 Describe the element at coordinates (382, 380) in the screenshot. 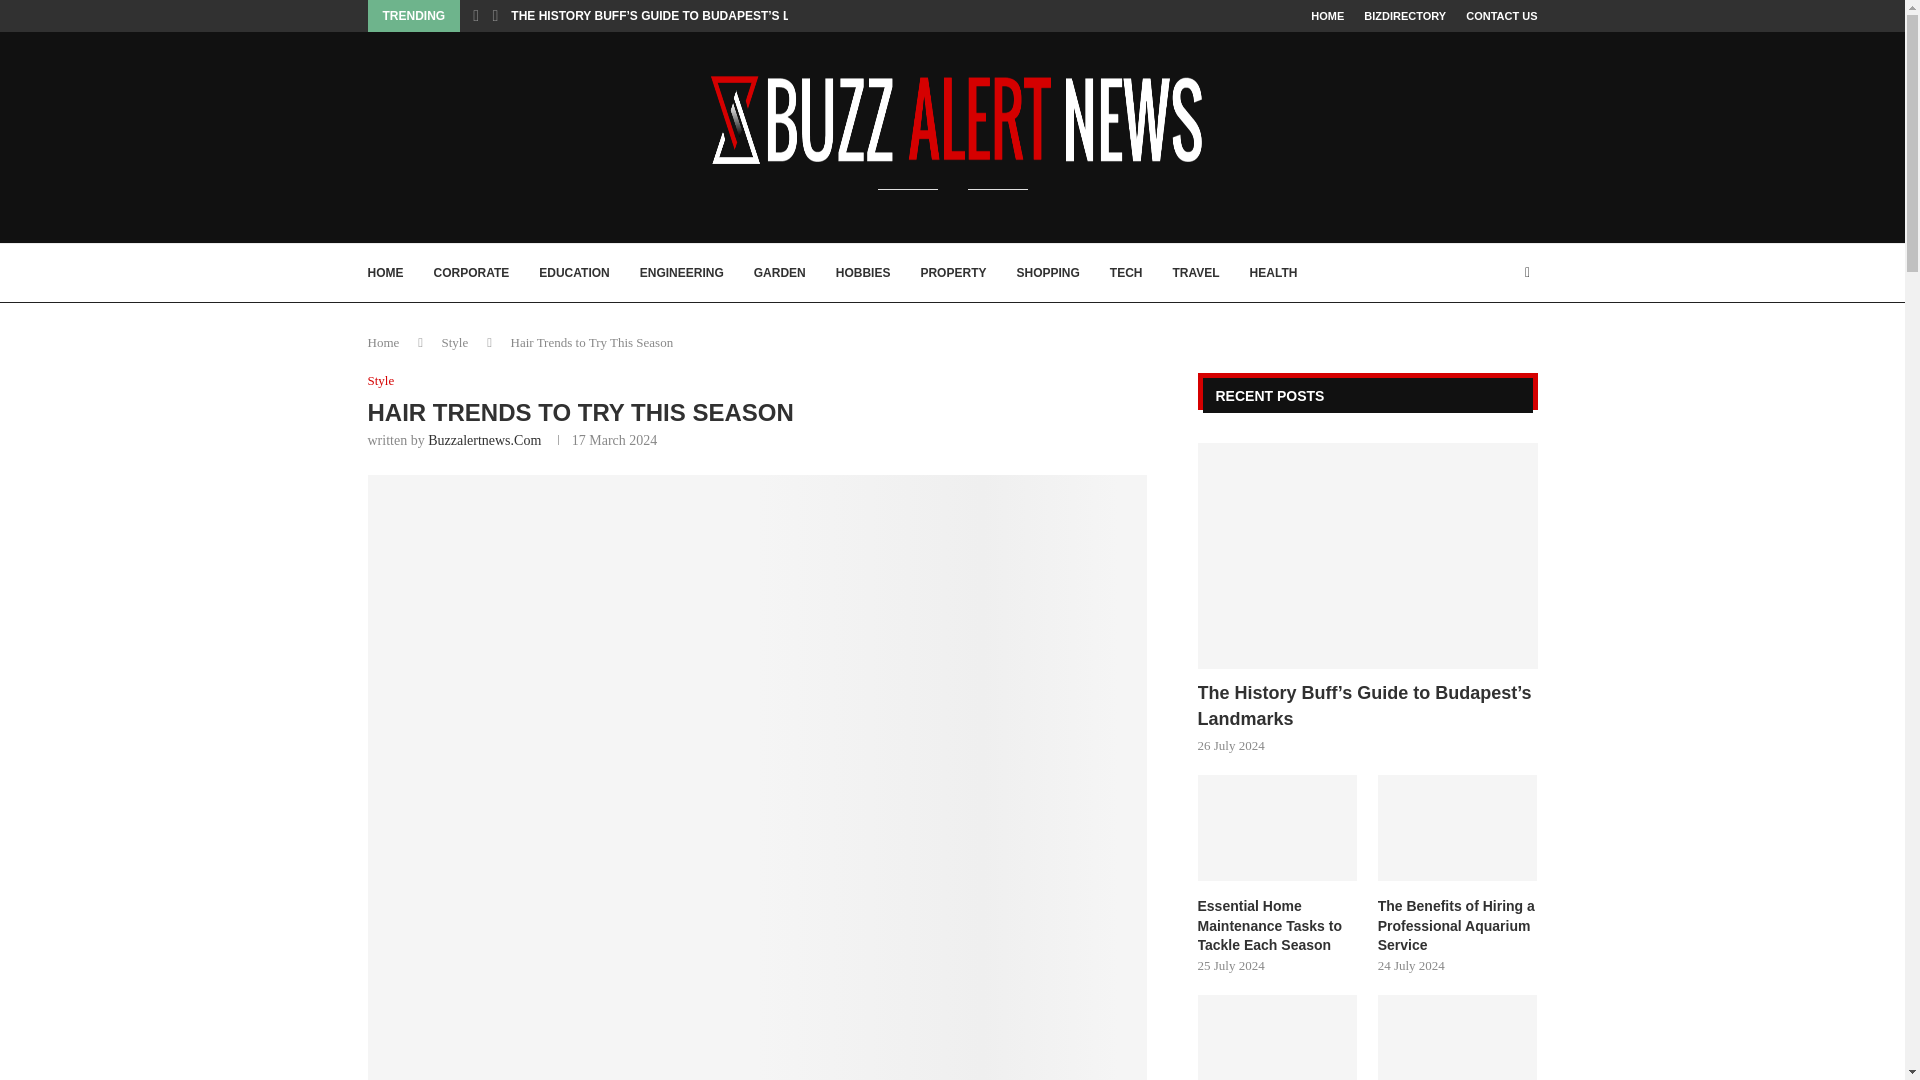

I see `Style` at that location.